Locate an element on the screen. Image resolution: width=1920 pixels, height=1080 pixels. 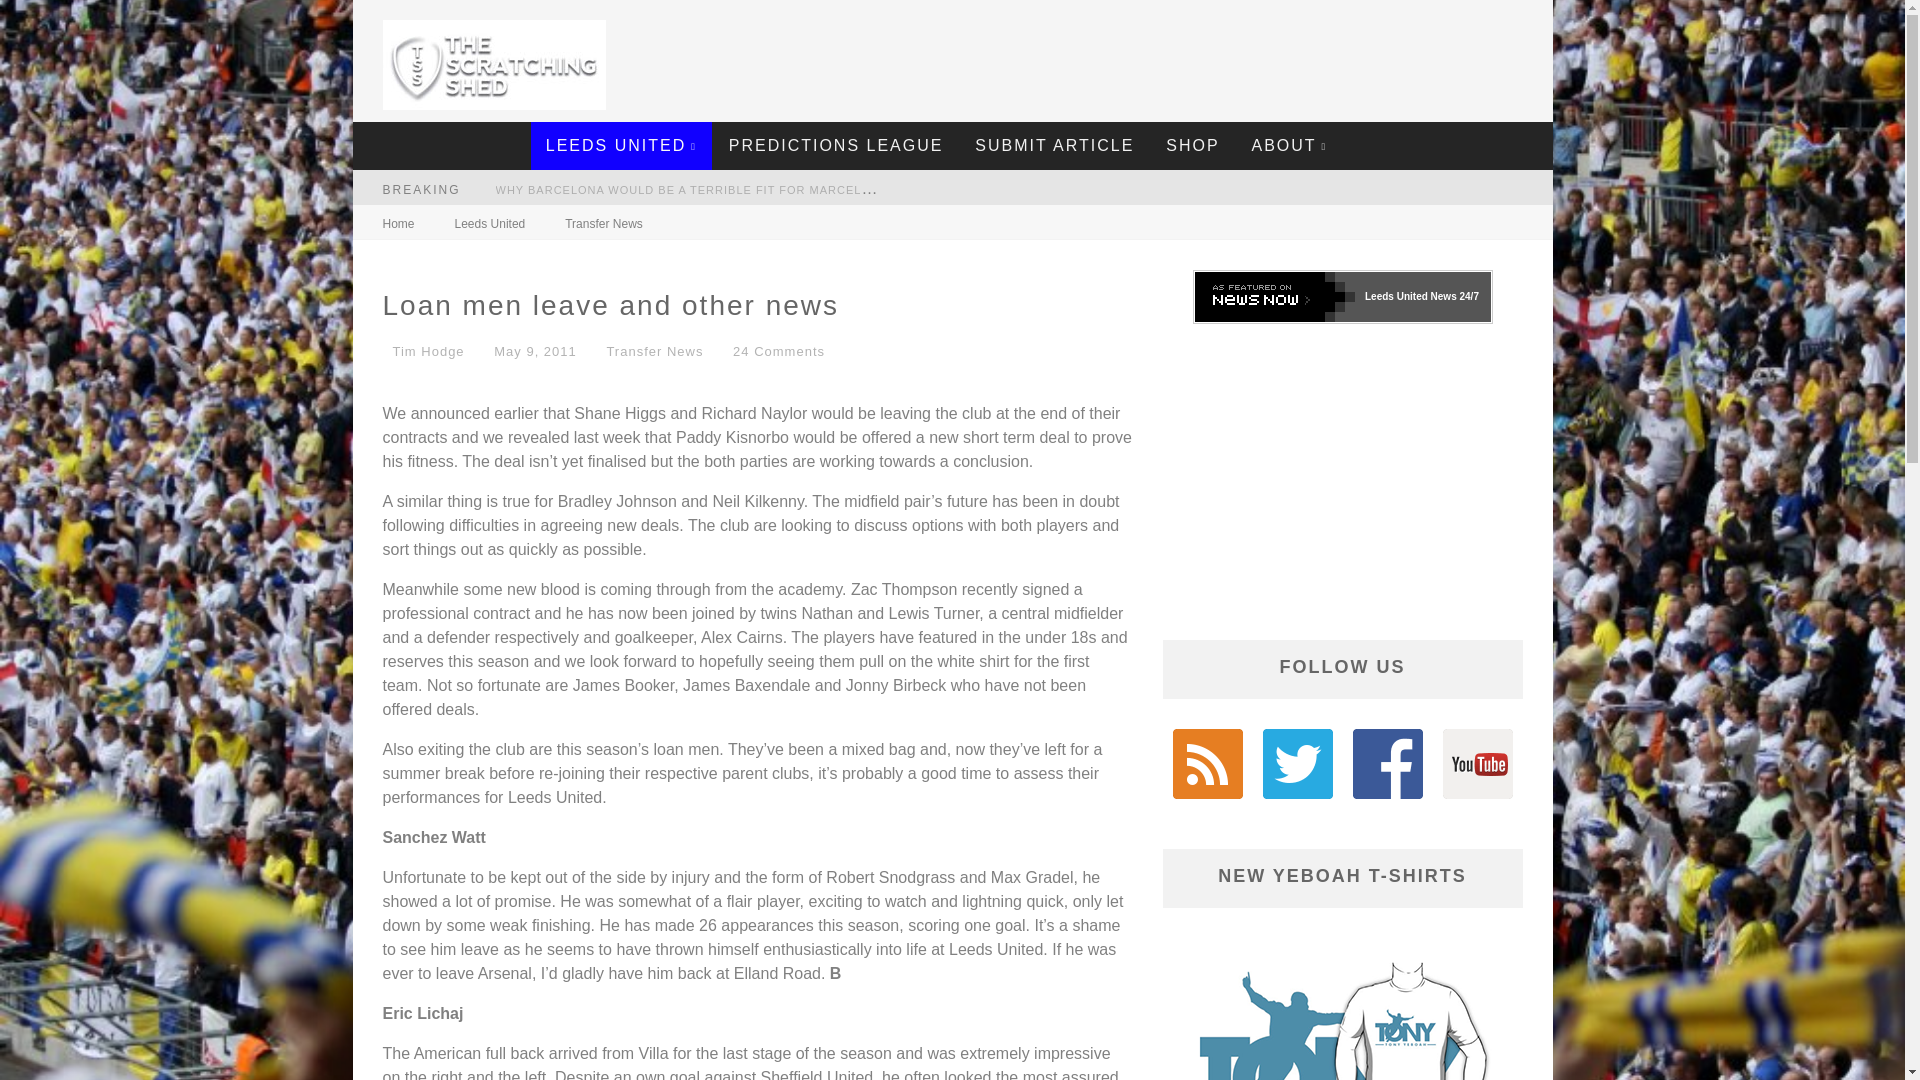
View all posts in Transfer News is located at coordinates (654, 351).